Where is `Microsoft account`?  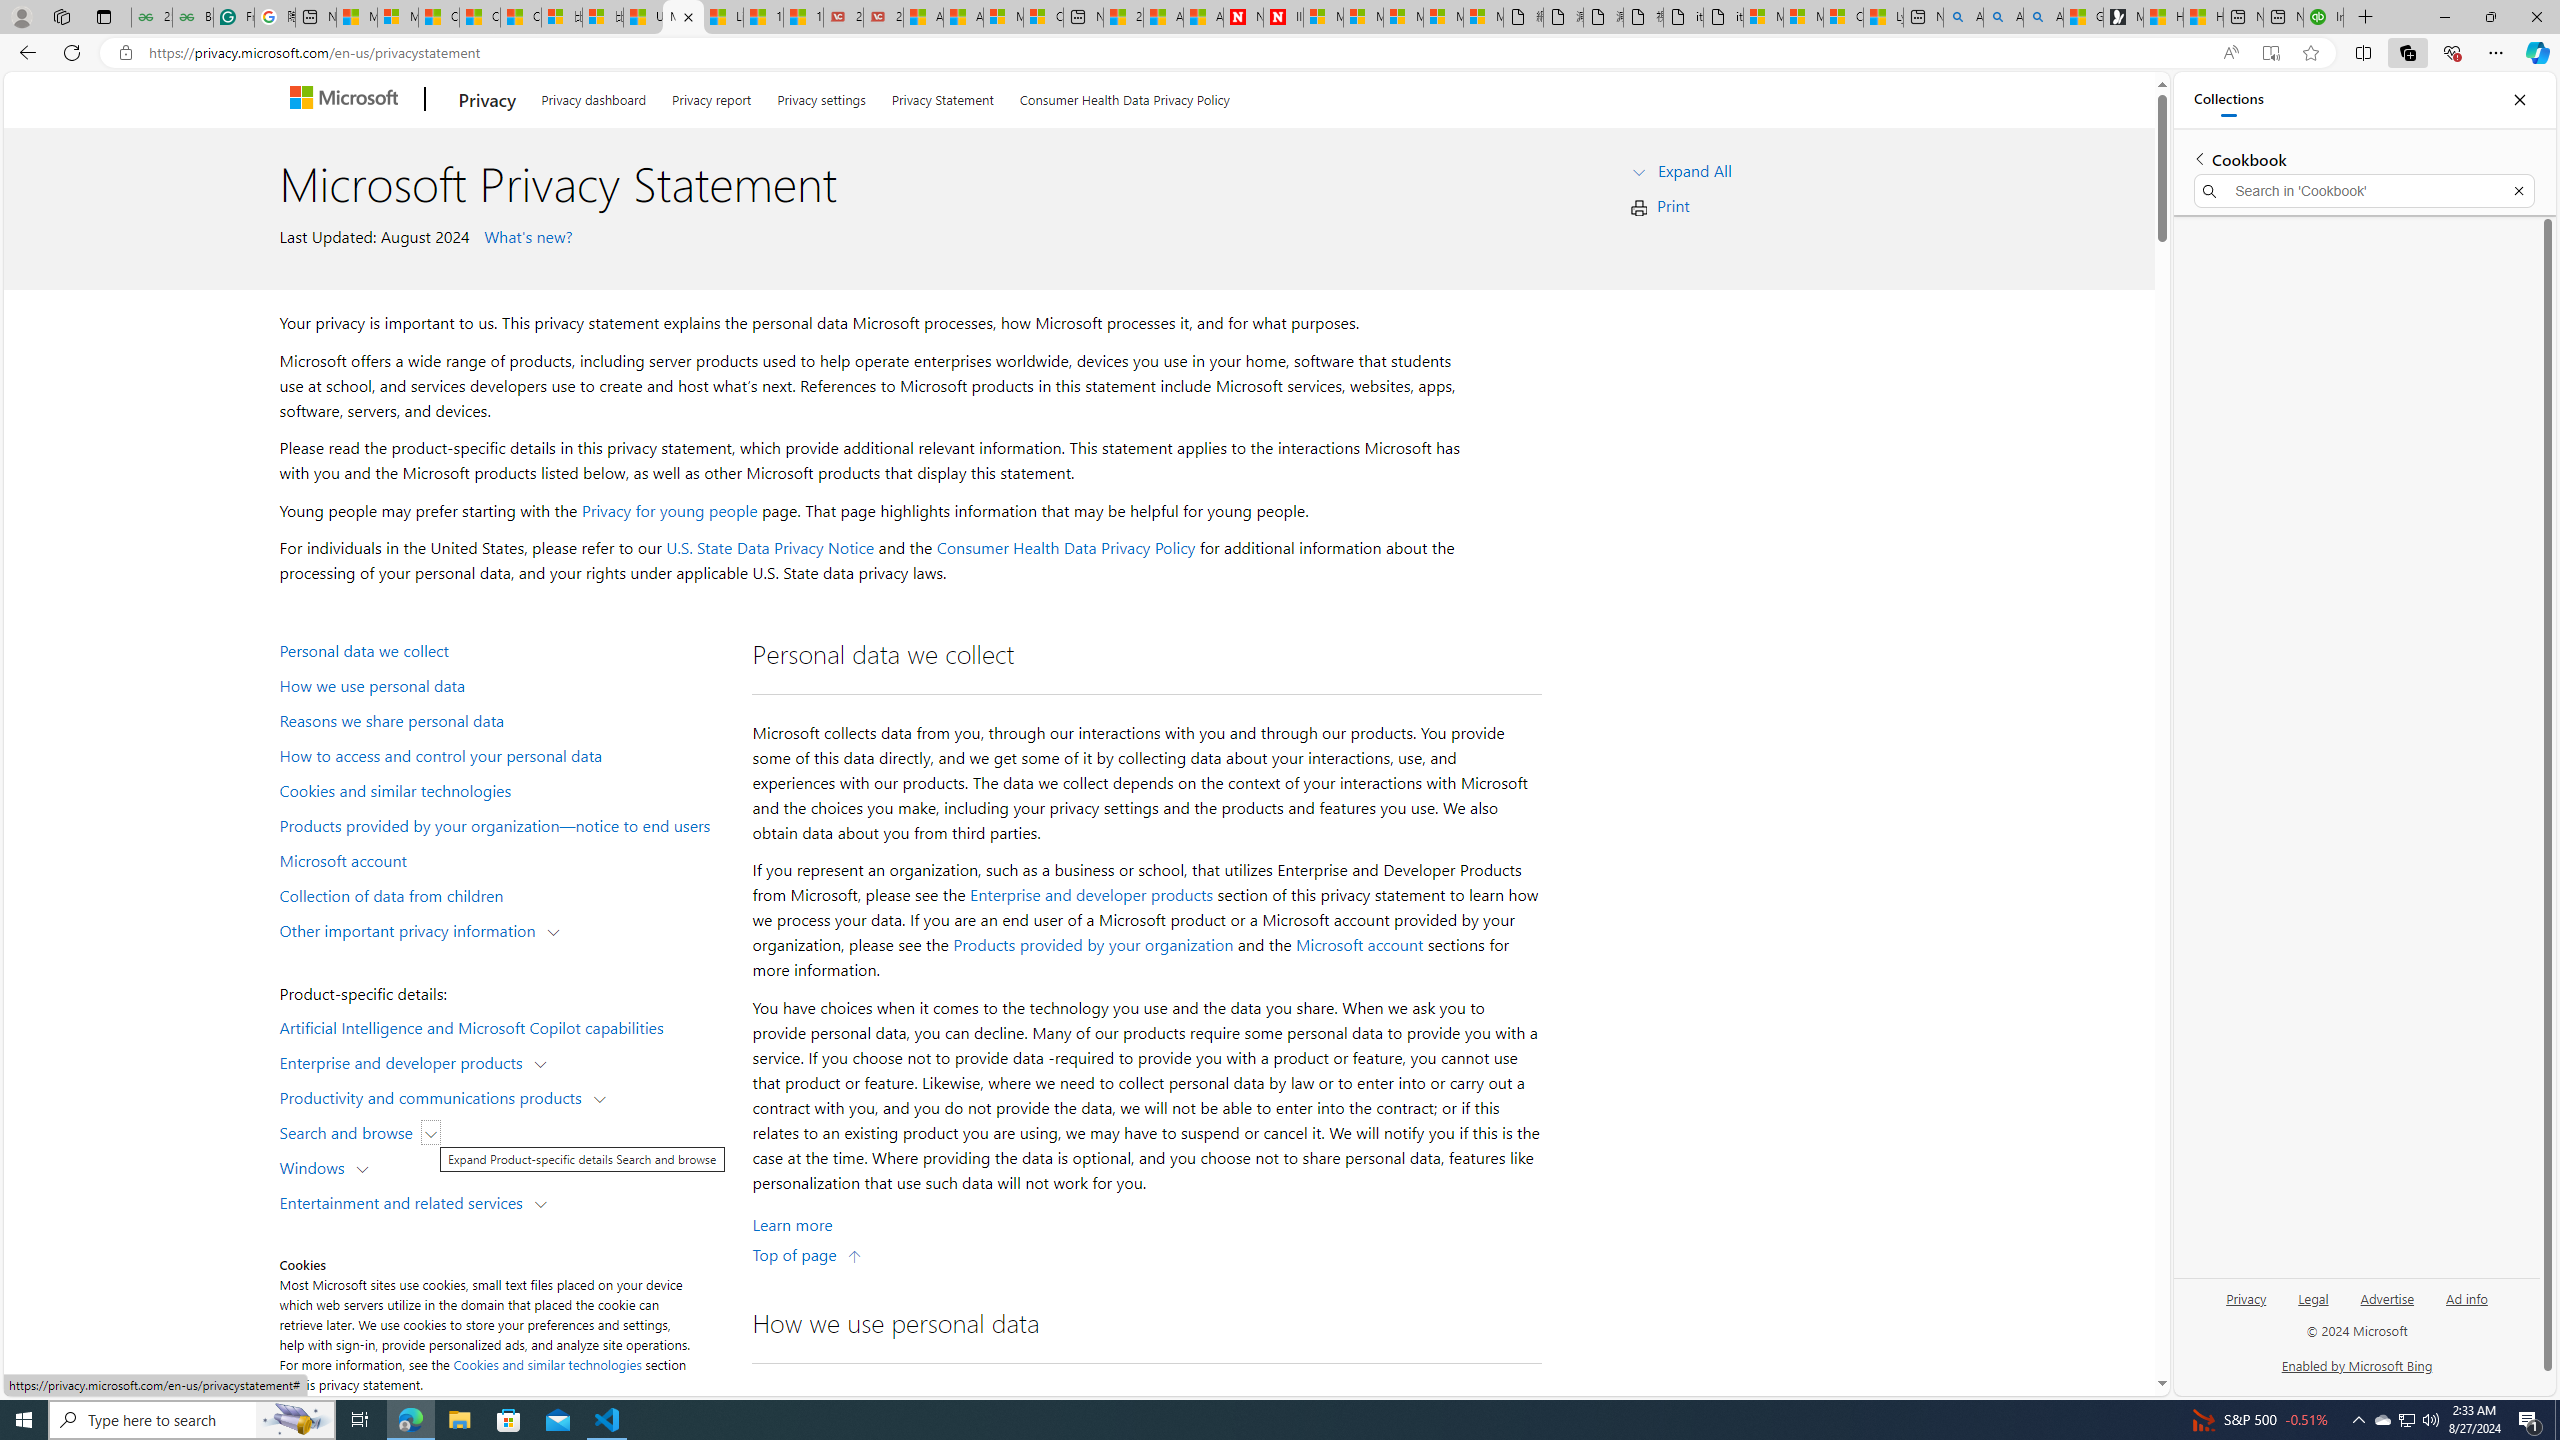 Microsoft account is located at coordinates (1359, 945).